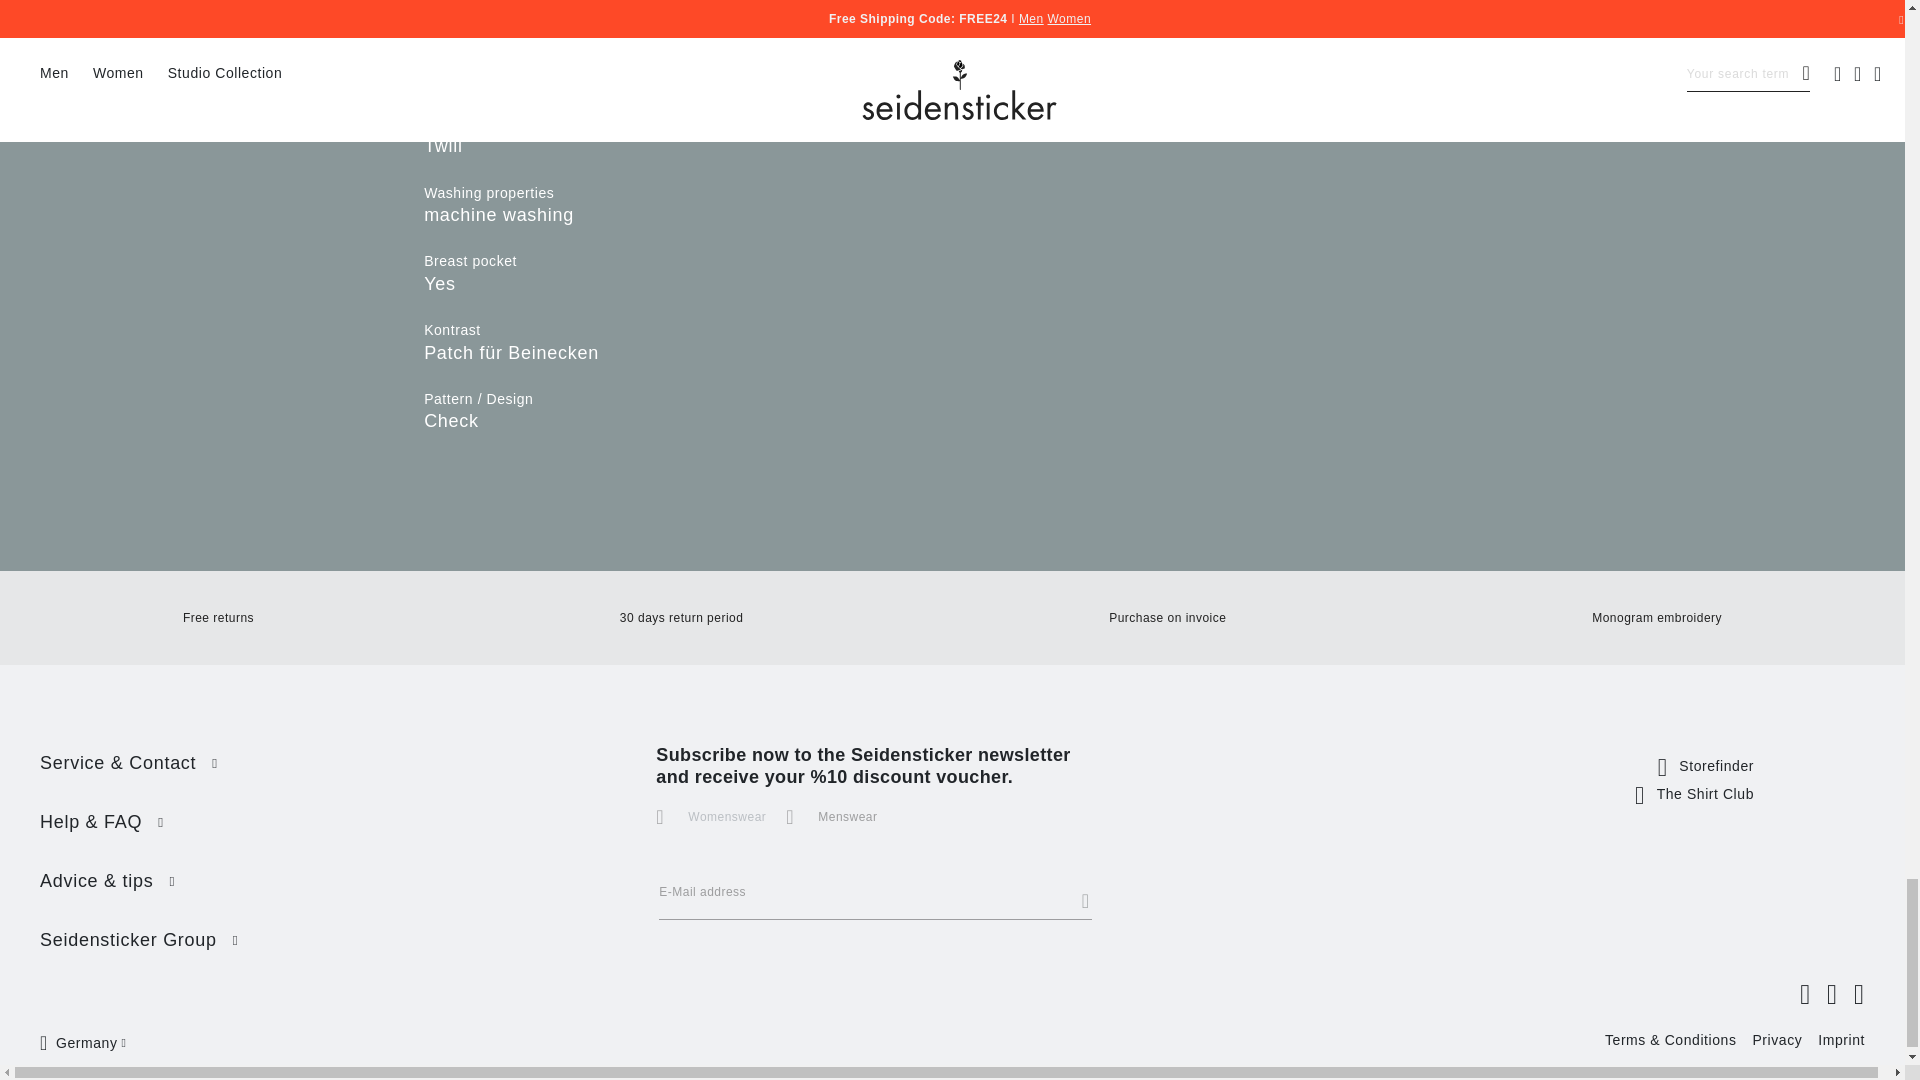  I want to click on women, so click(662, 810).